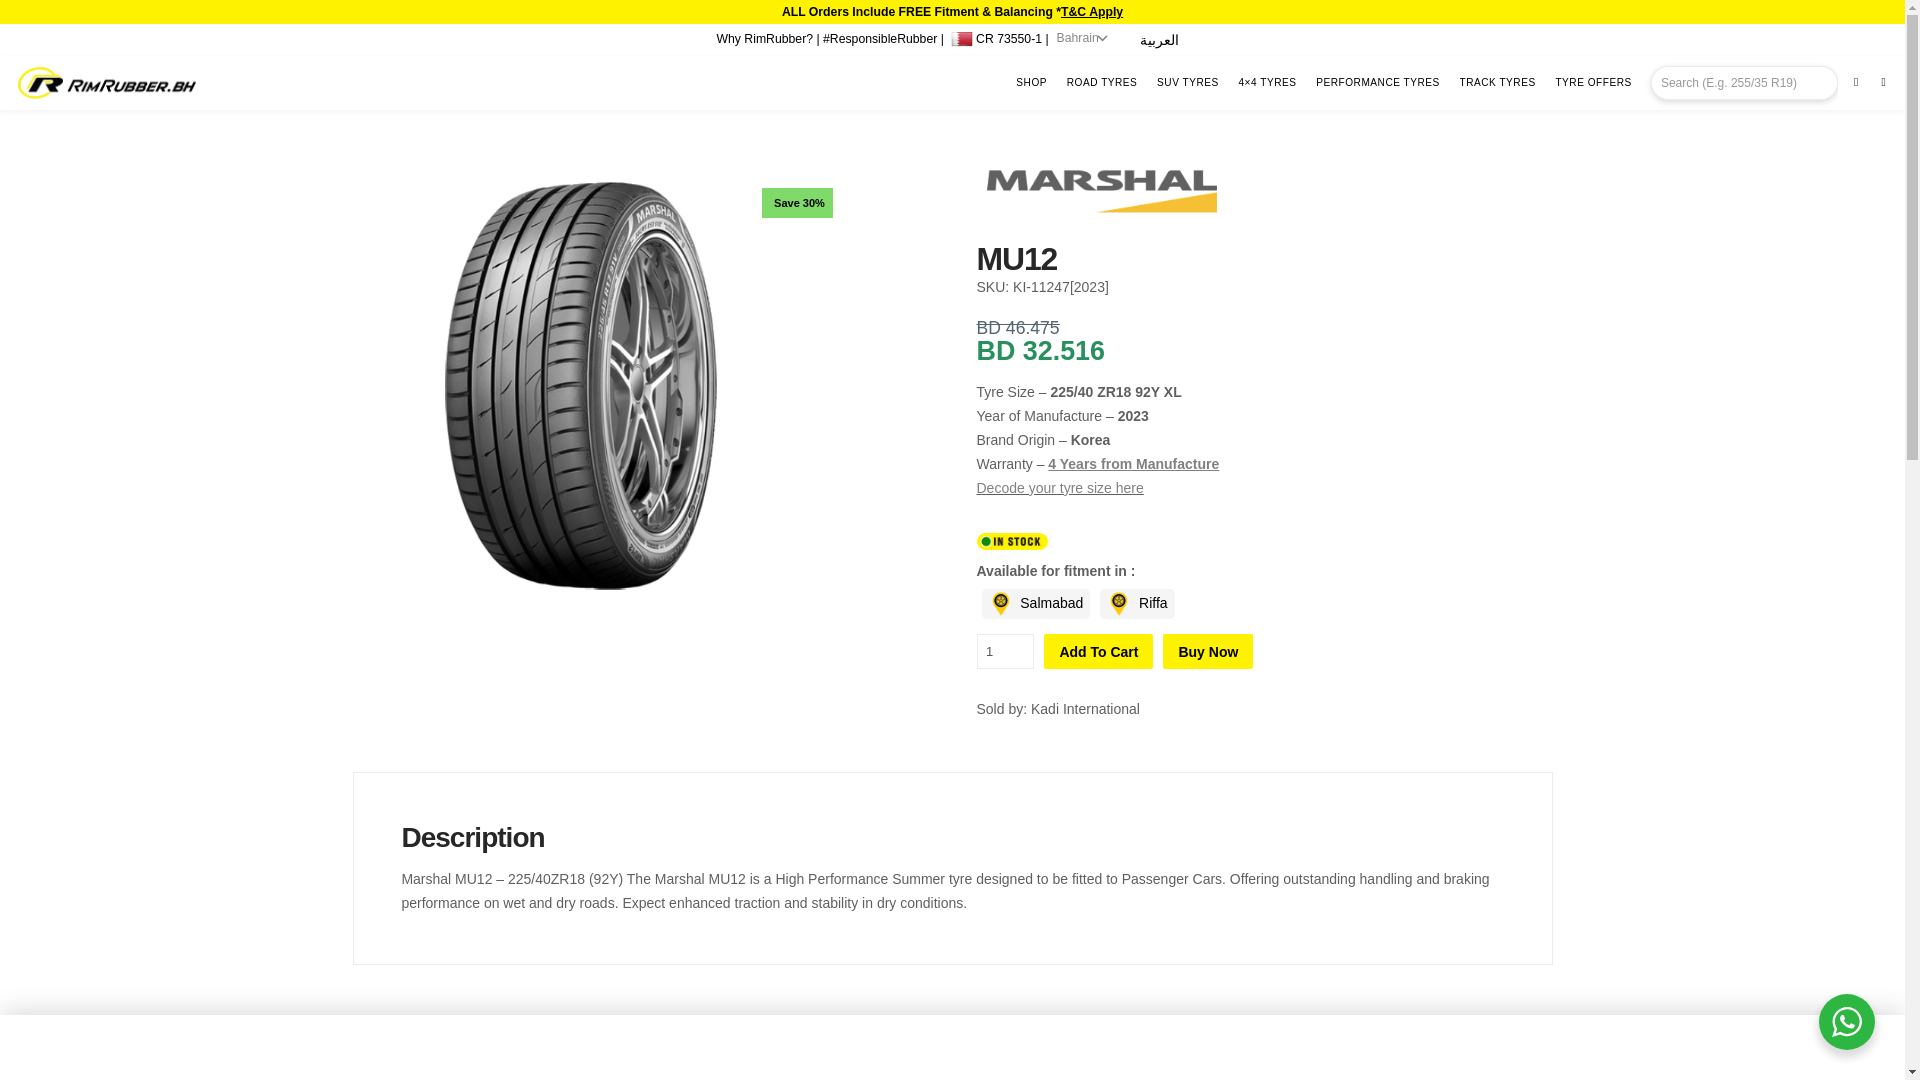 The width and height of the screenshot is (1920, 1080). Describe the element at coordinates (1004, 650) in the screenshot. I see `1` at that location.